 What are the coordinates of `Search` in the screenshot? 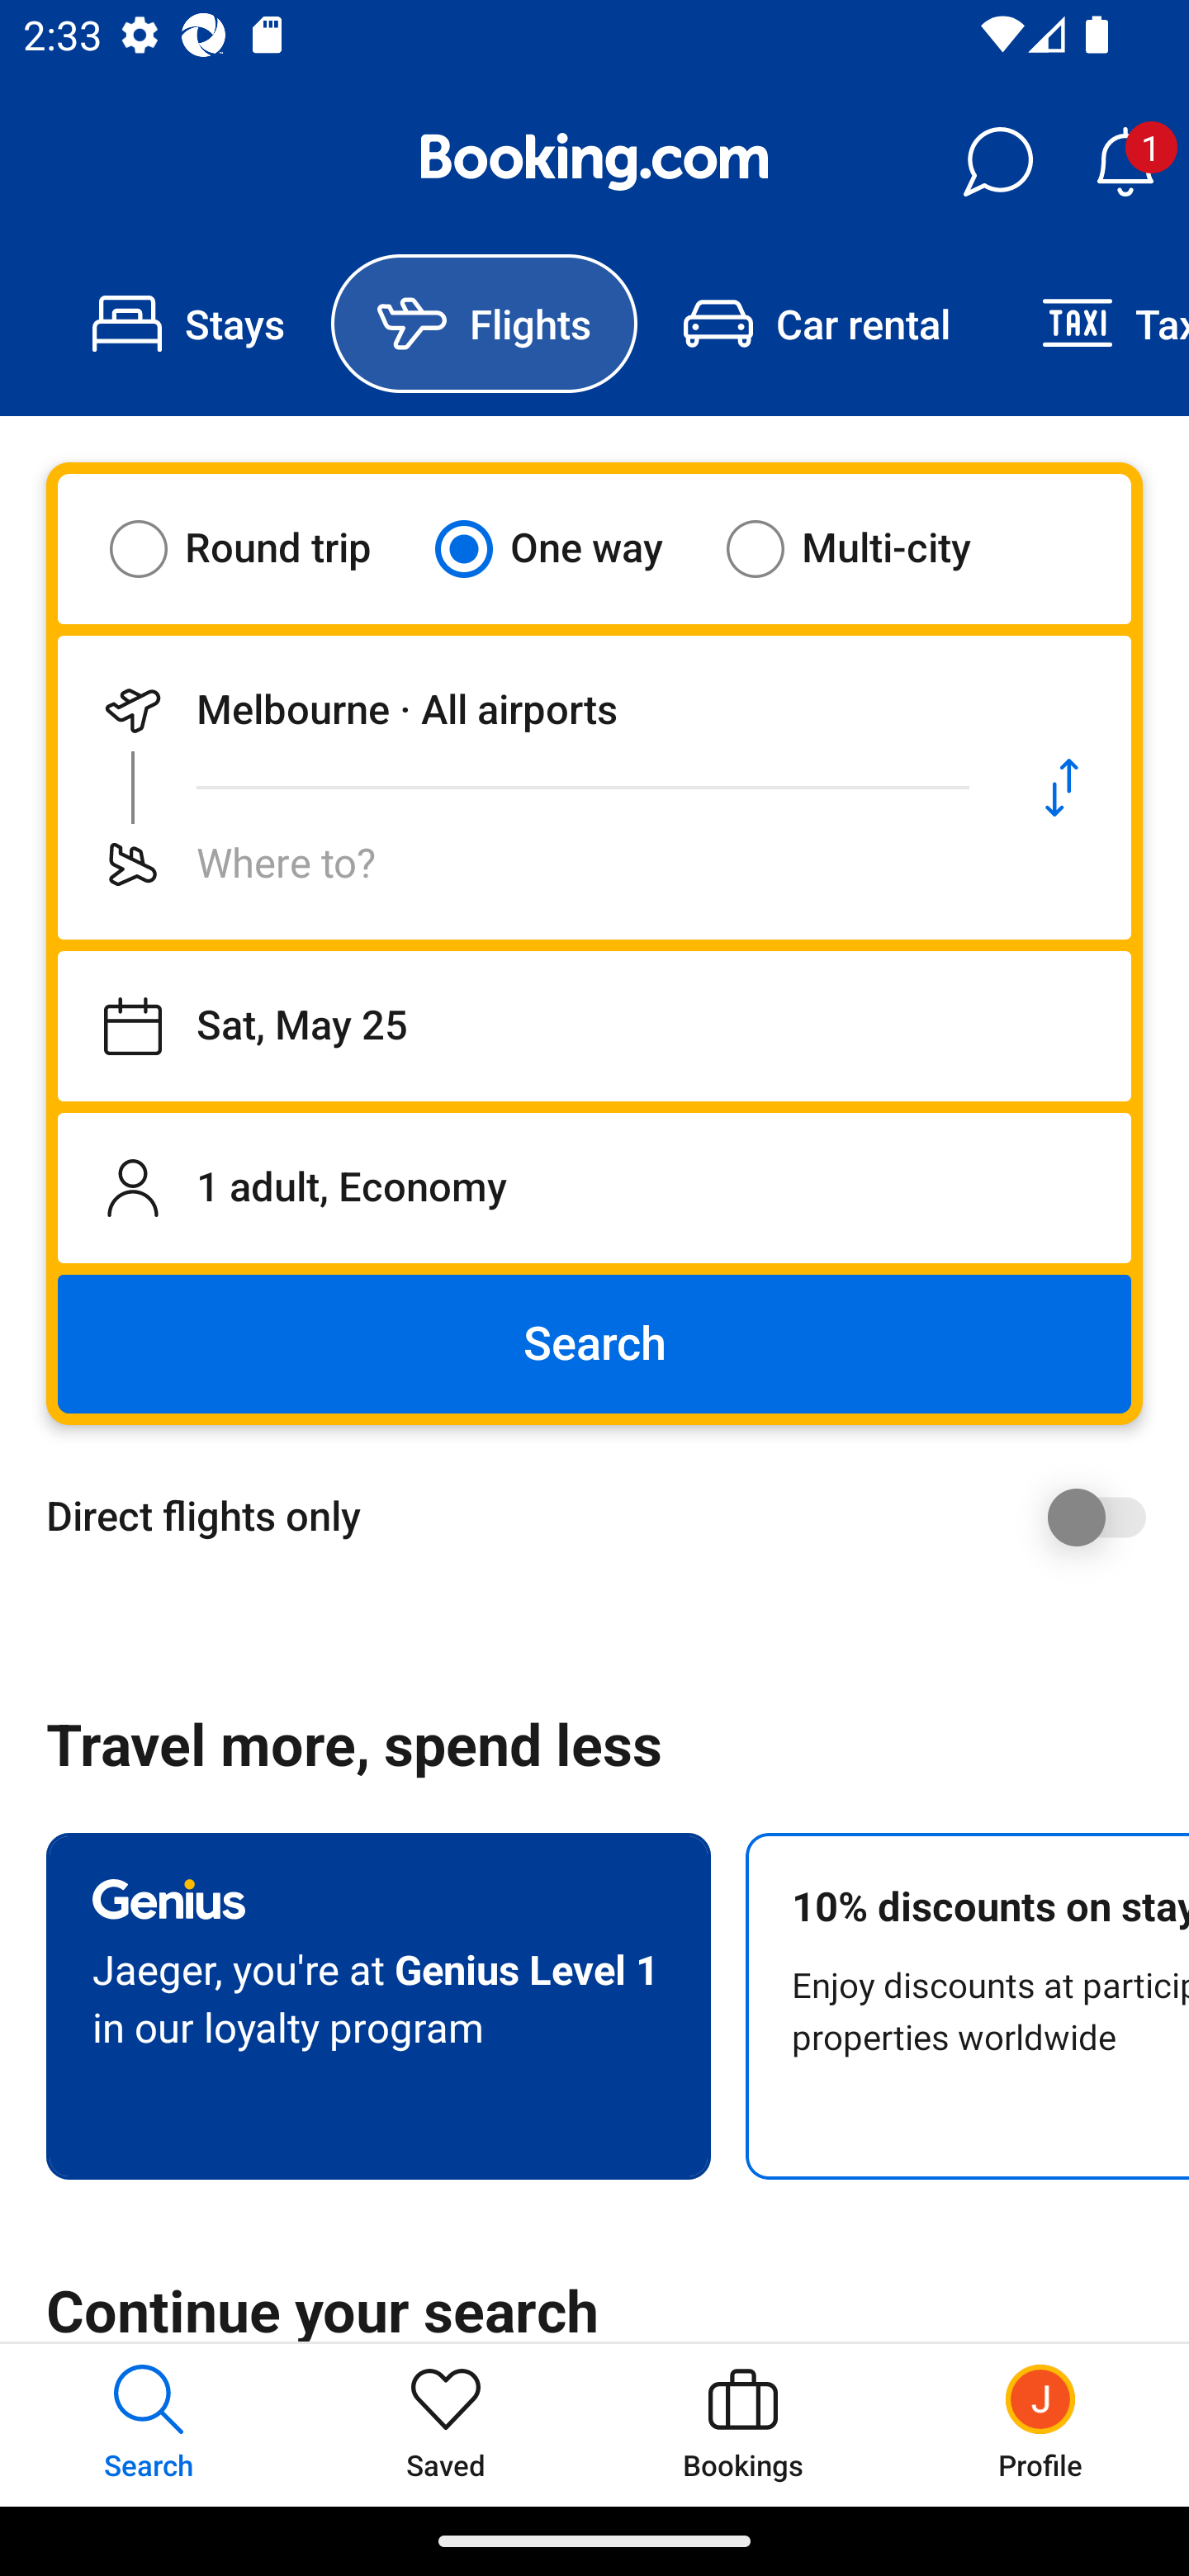 It's located at (594, 1344).